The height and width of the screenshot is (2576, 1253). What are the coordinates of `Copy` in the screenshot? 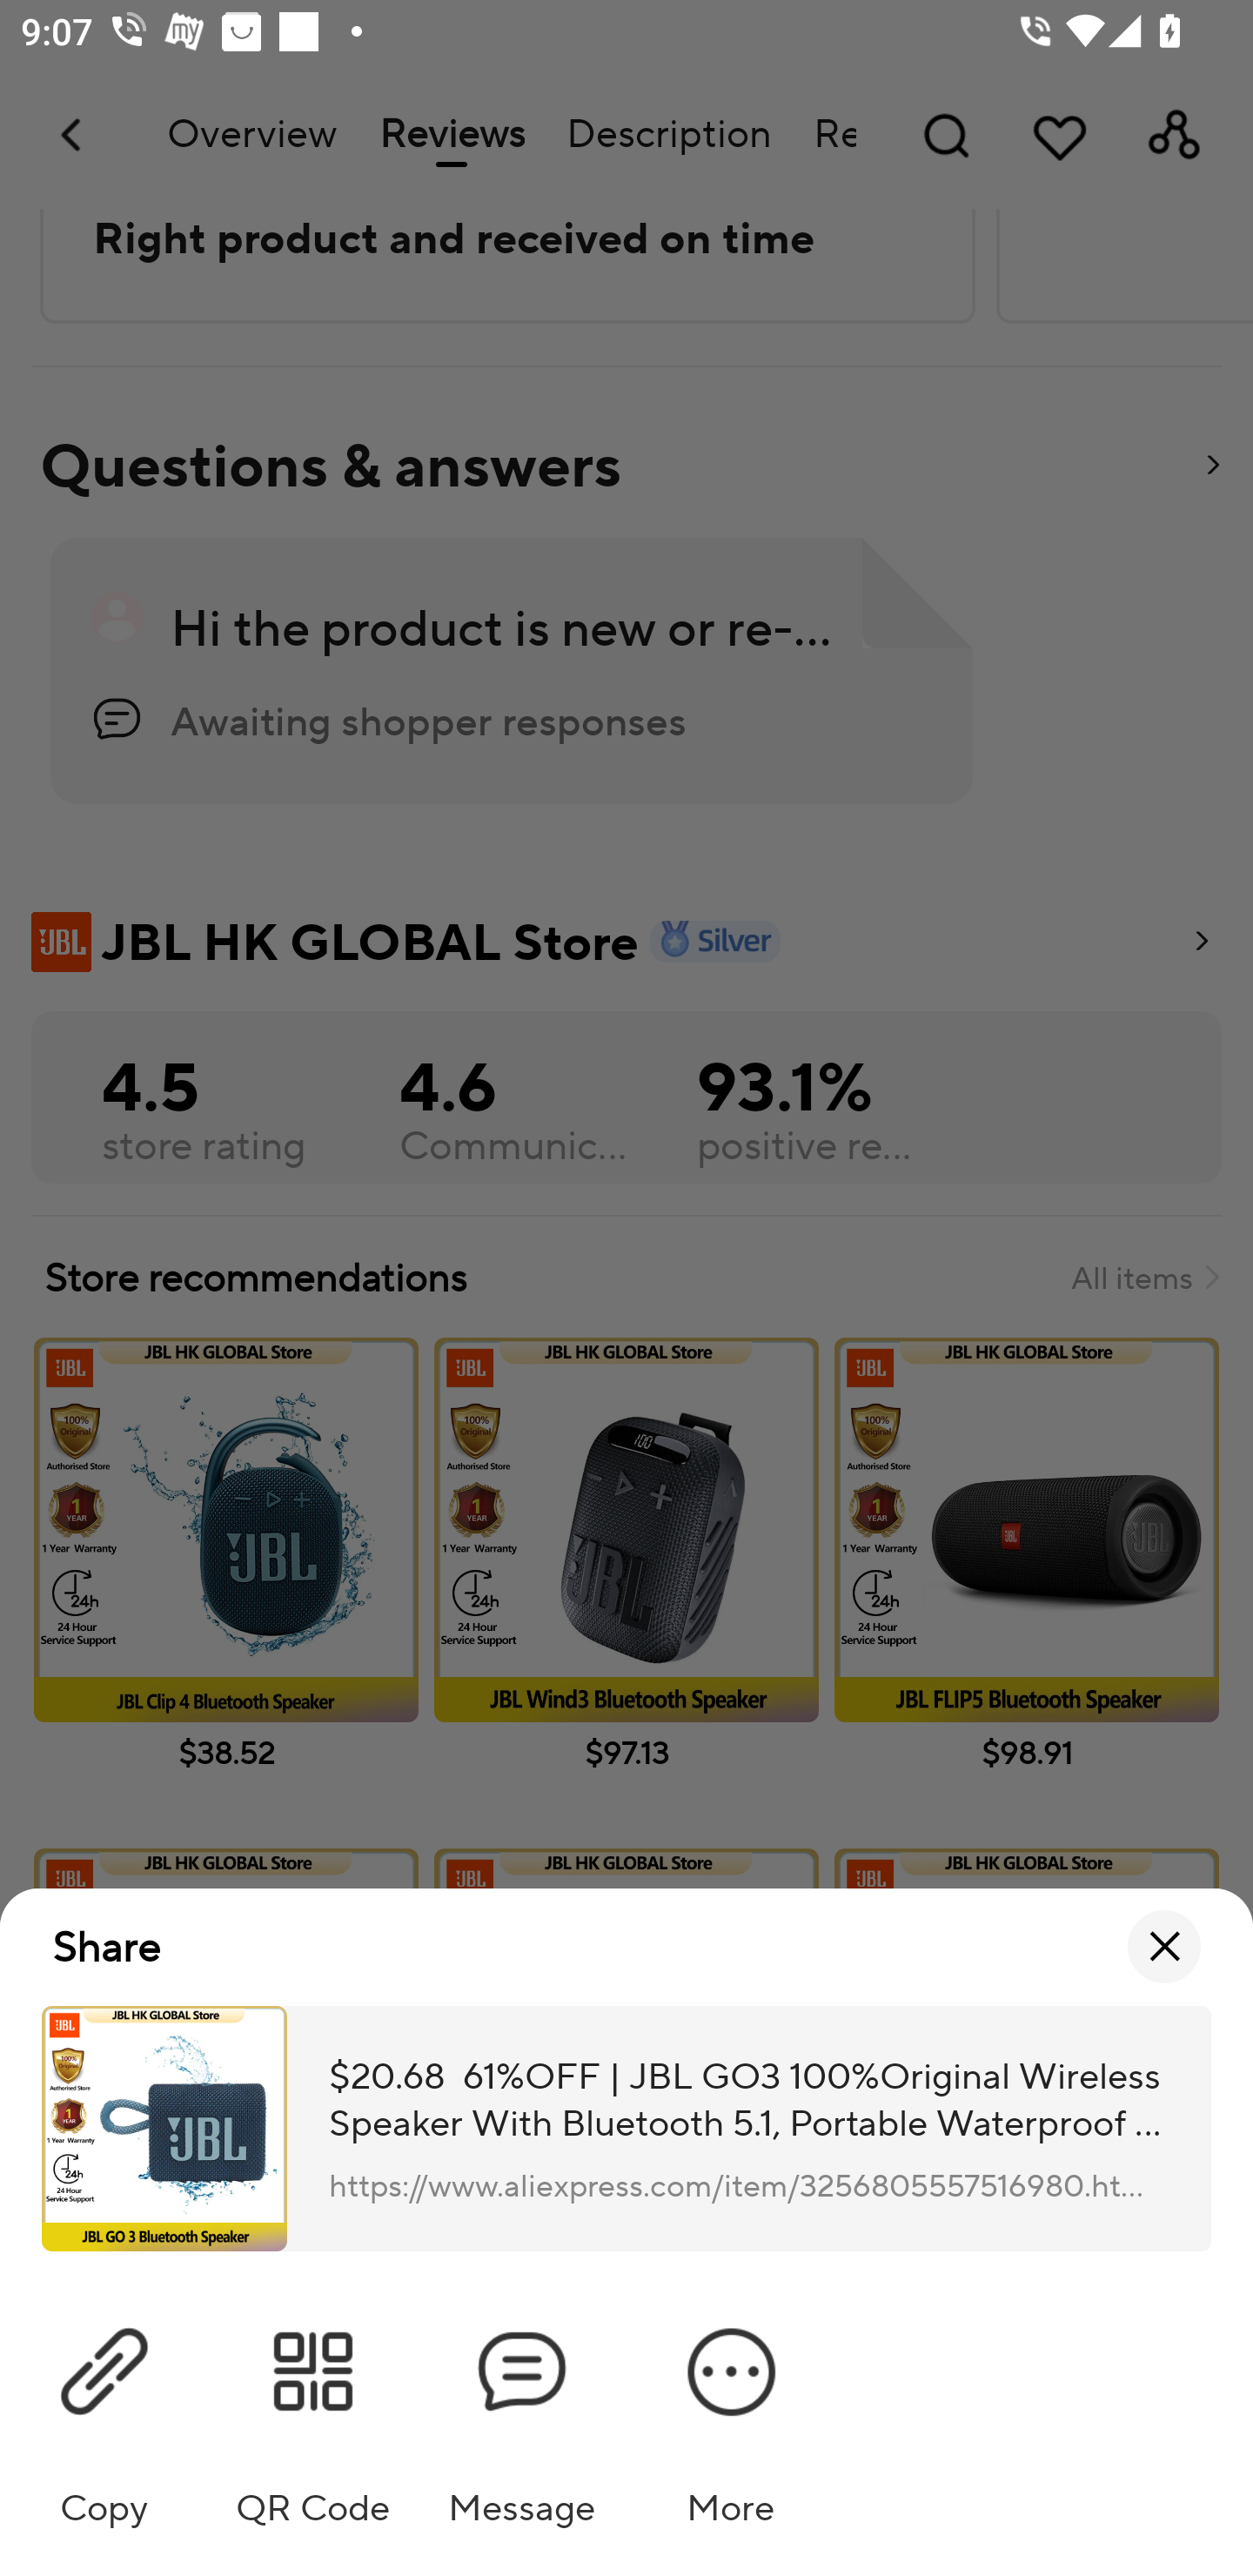 It's located at (104, 2414).